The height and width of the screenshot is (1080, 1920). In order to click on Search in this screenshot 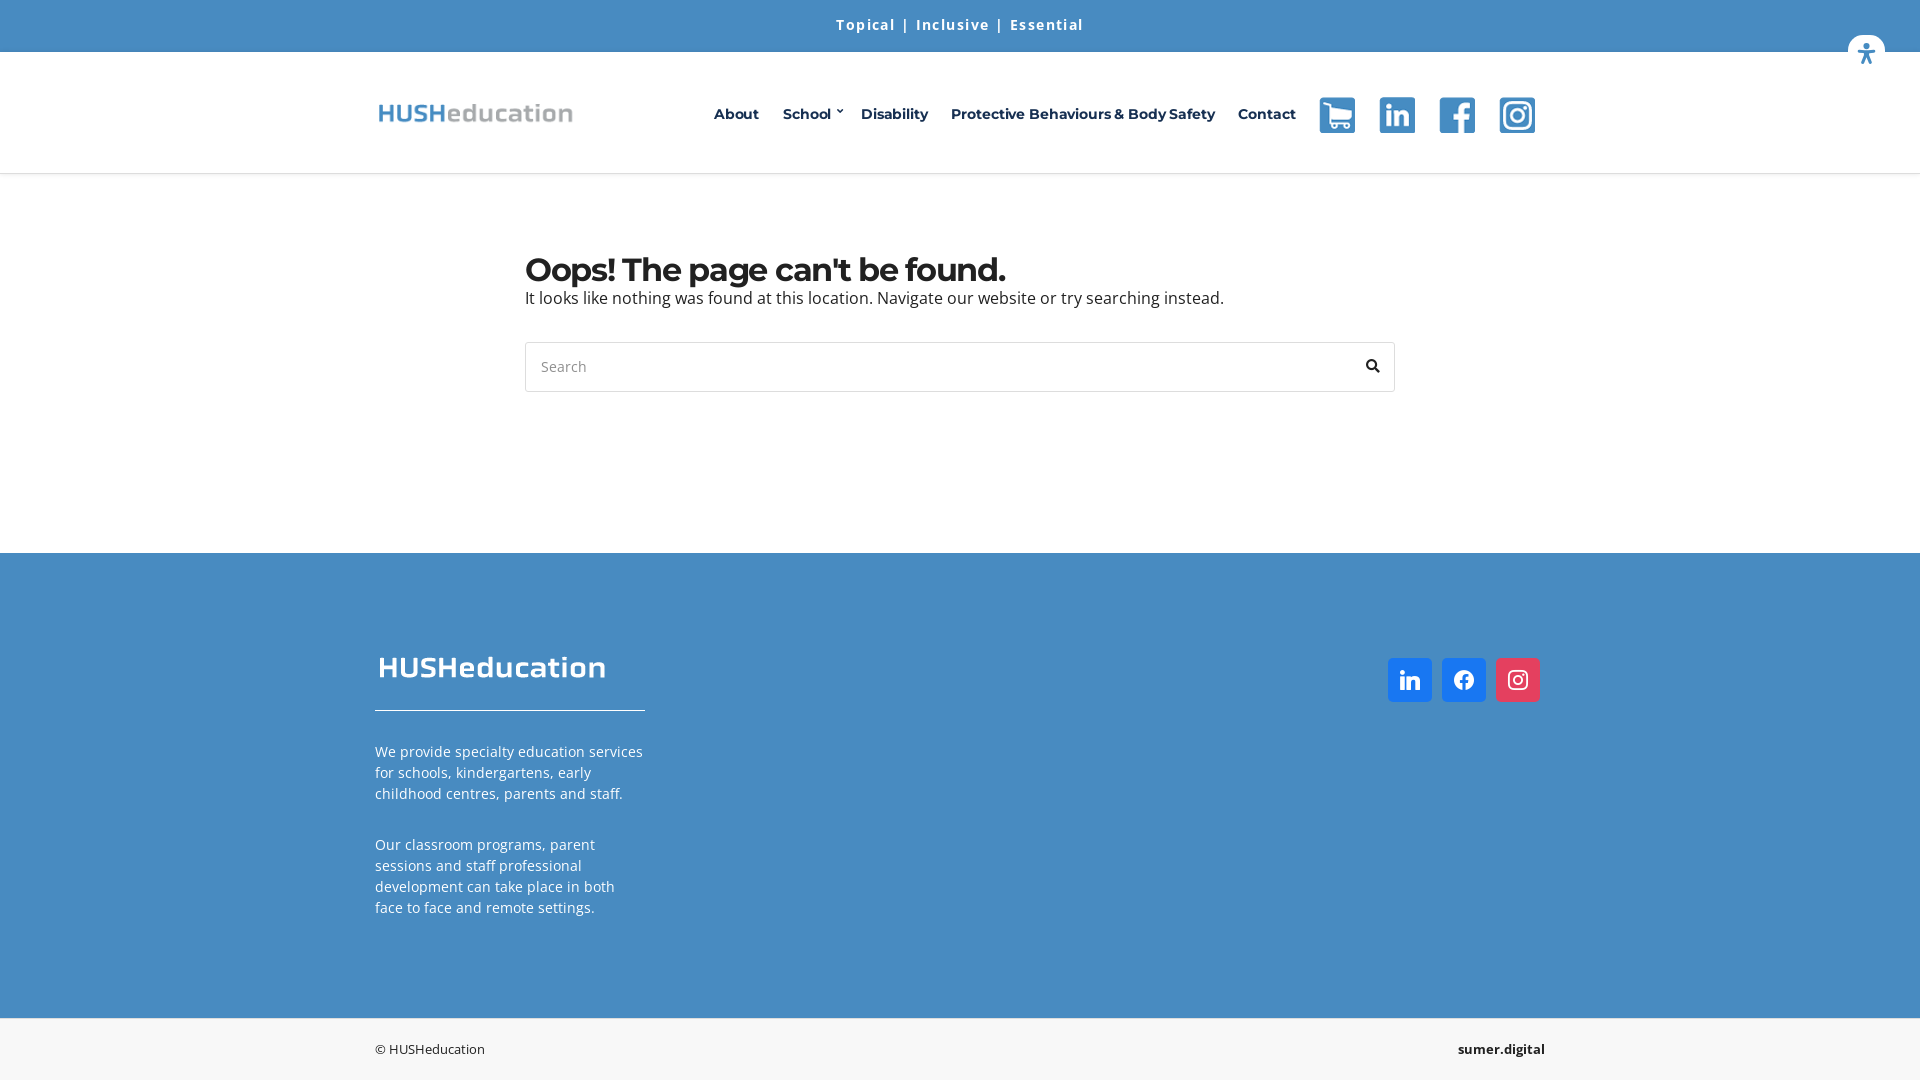, I will do `click(1373, 367)`.